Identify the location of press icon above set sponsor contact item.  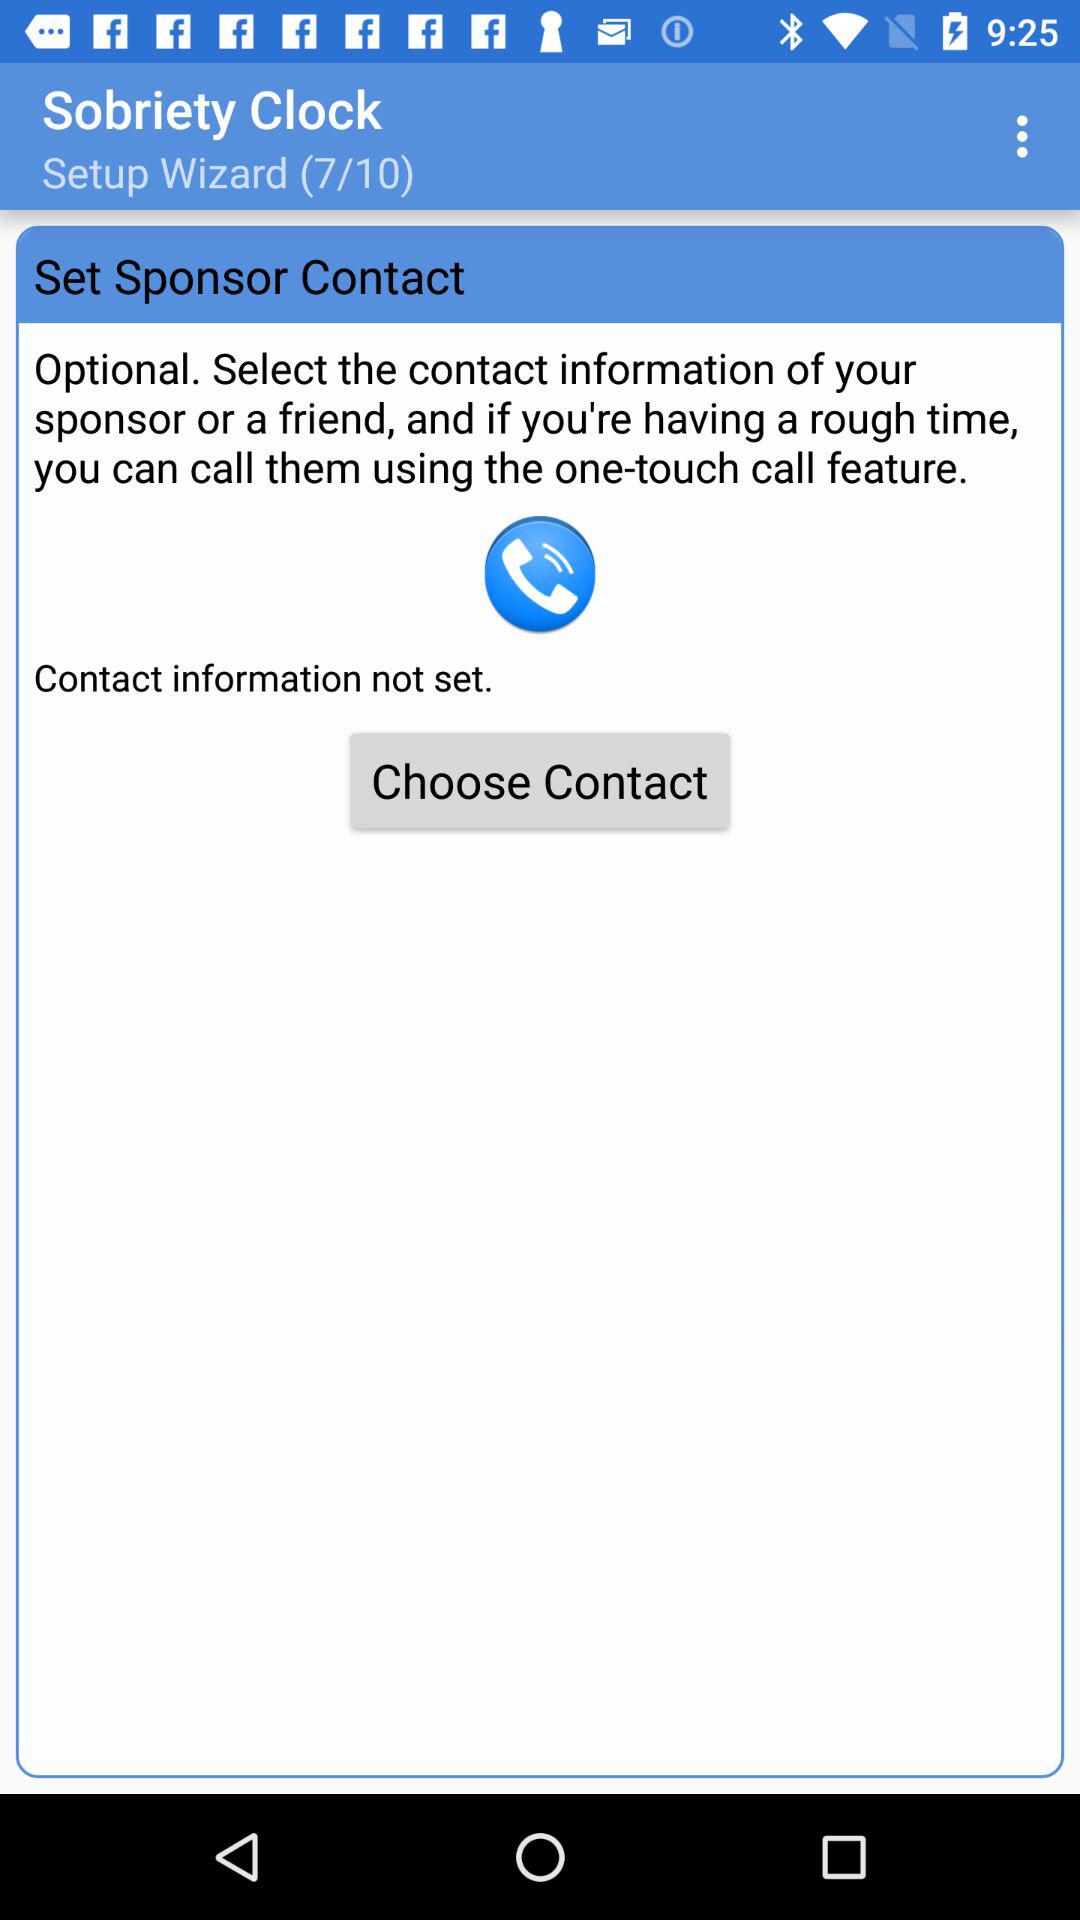
(1028, 136).